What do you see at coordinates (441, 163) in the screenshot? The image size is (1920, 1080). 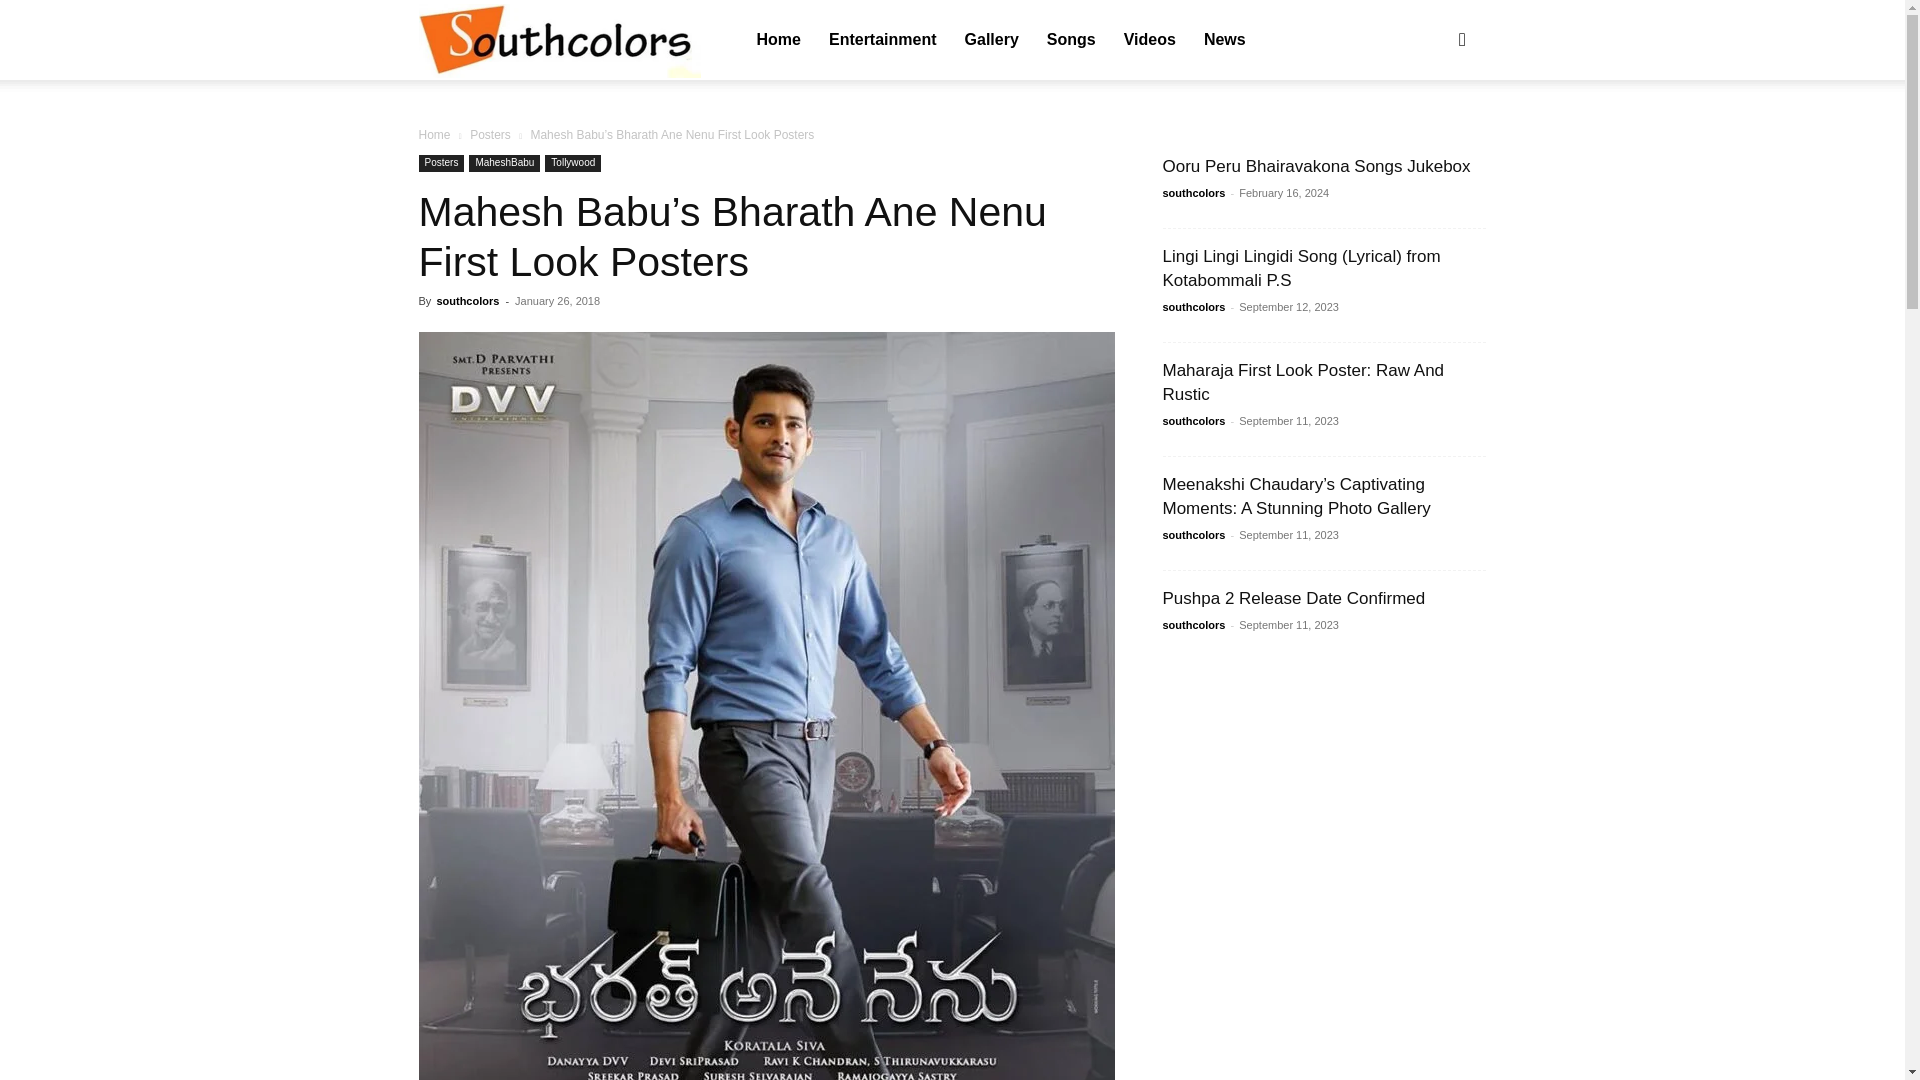 I see `Posters` at bounding box center [441, 163].